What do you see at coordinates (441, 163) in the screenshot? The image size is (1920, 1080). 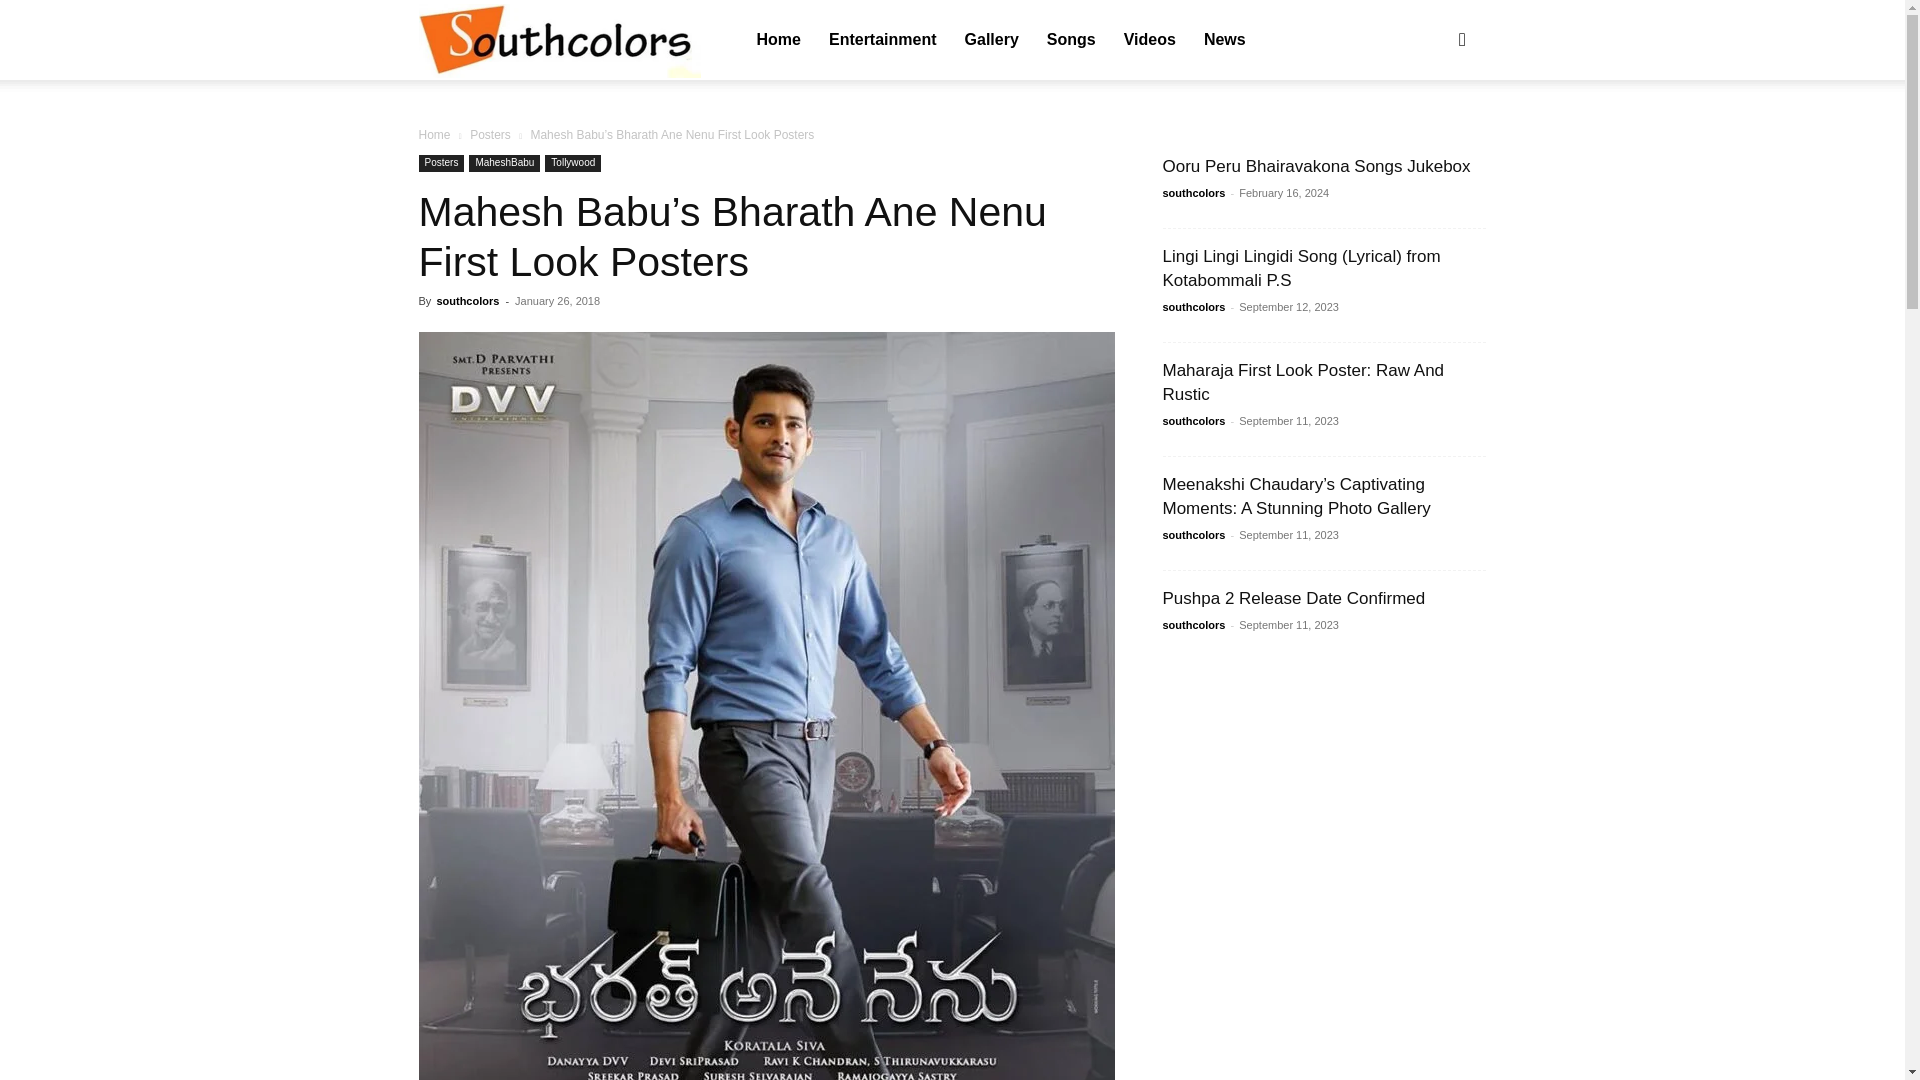 I see `Posters` at bounding box center [441, 163].